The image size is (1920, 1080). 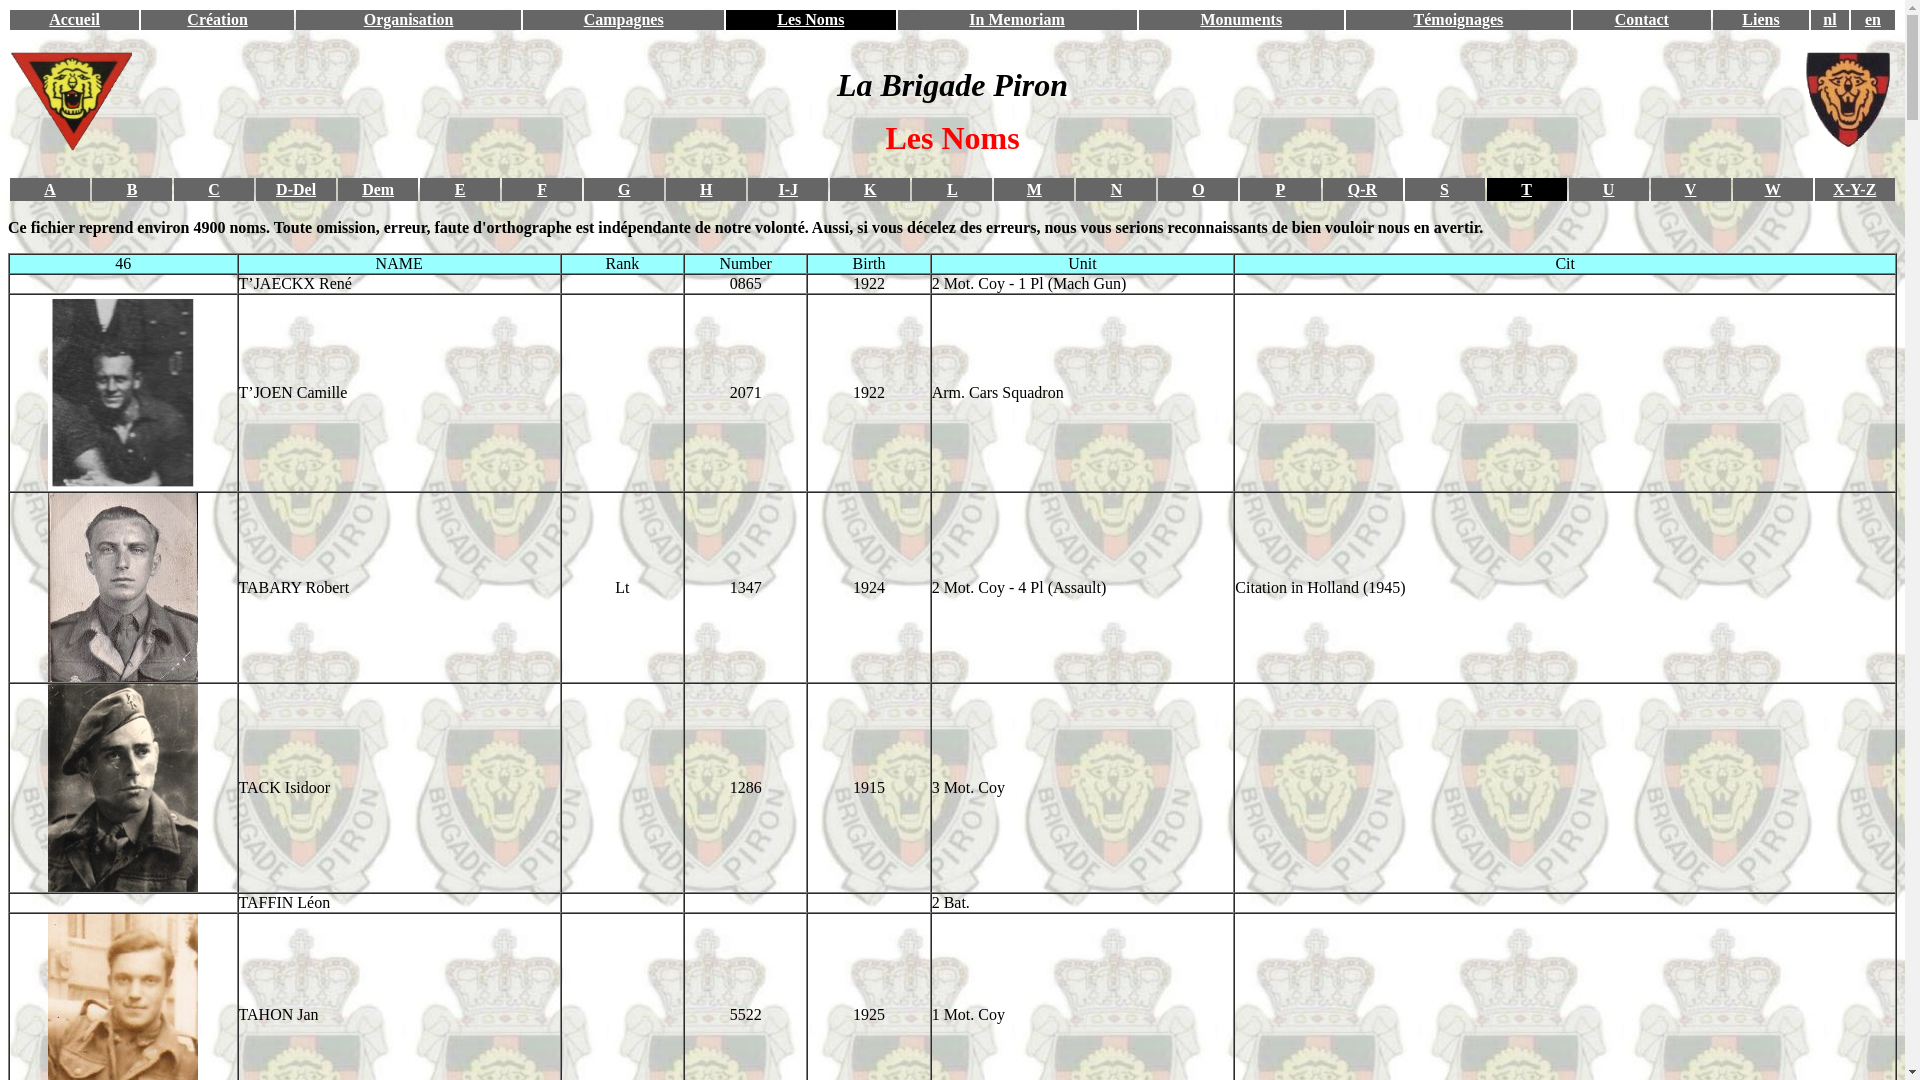 What do you see at coordinates (1016, 20) in the screenshot?
I see `In Memoriam` at bounding box center [1016, 20].